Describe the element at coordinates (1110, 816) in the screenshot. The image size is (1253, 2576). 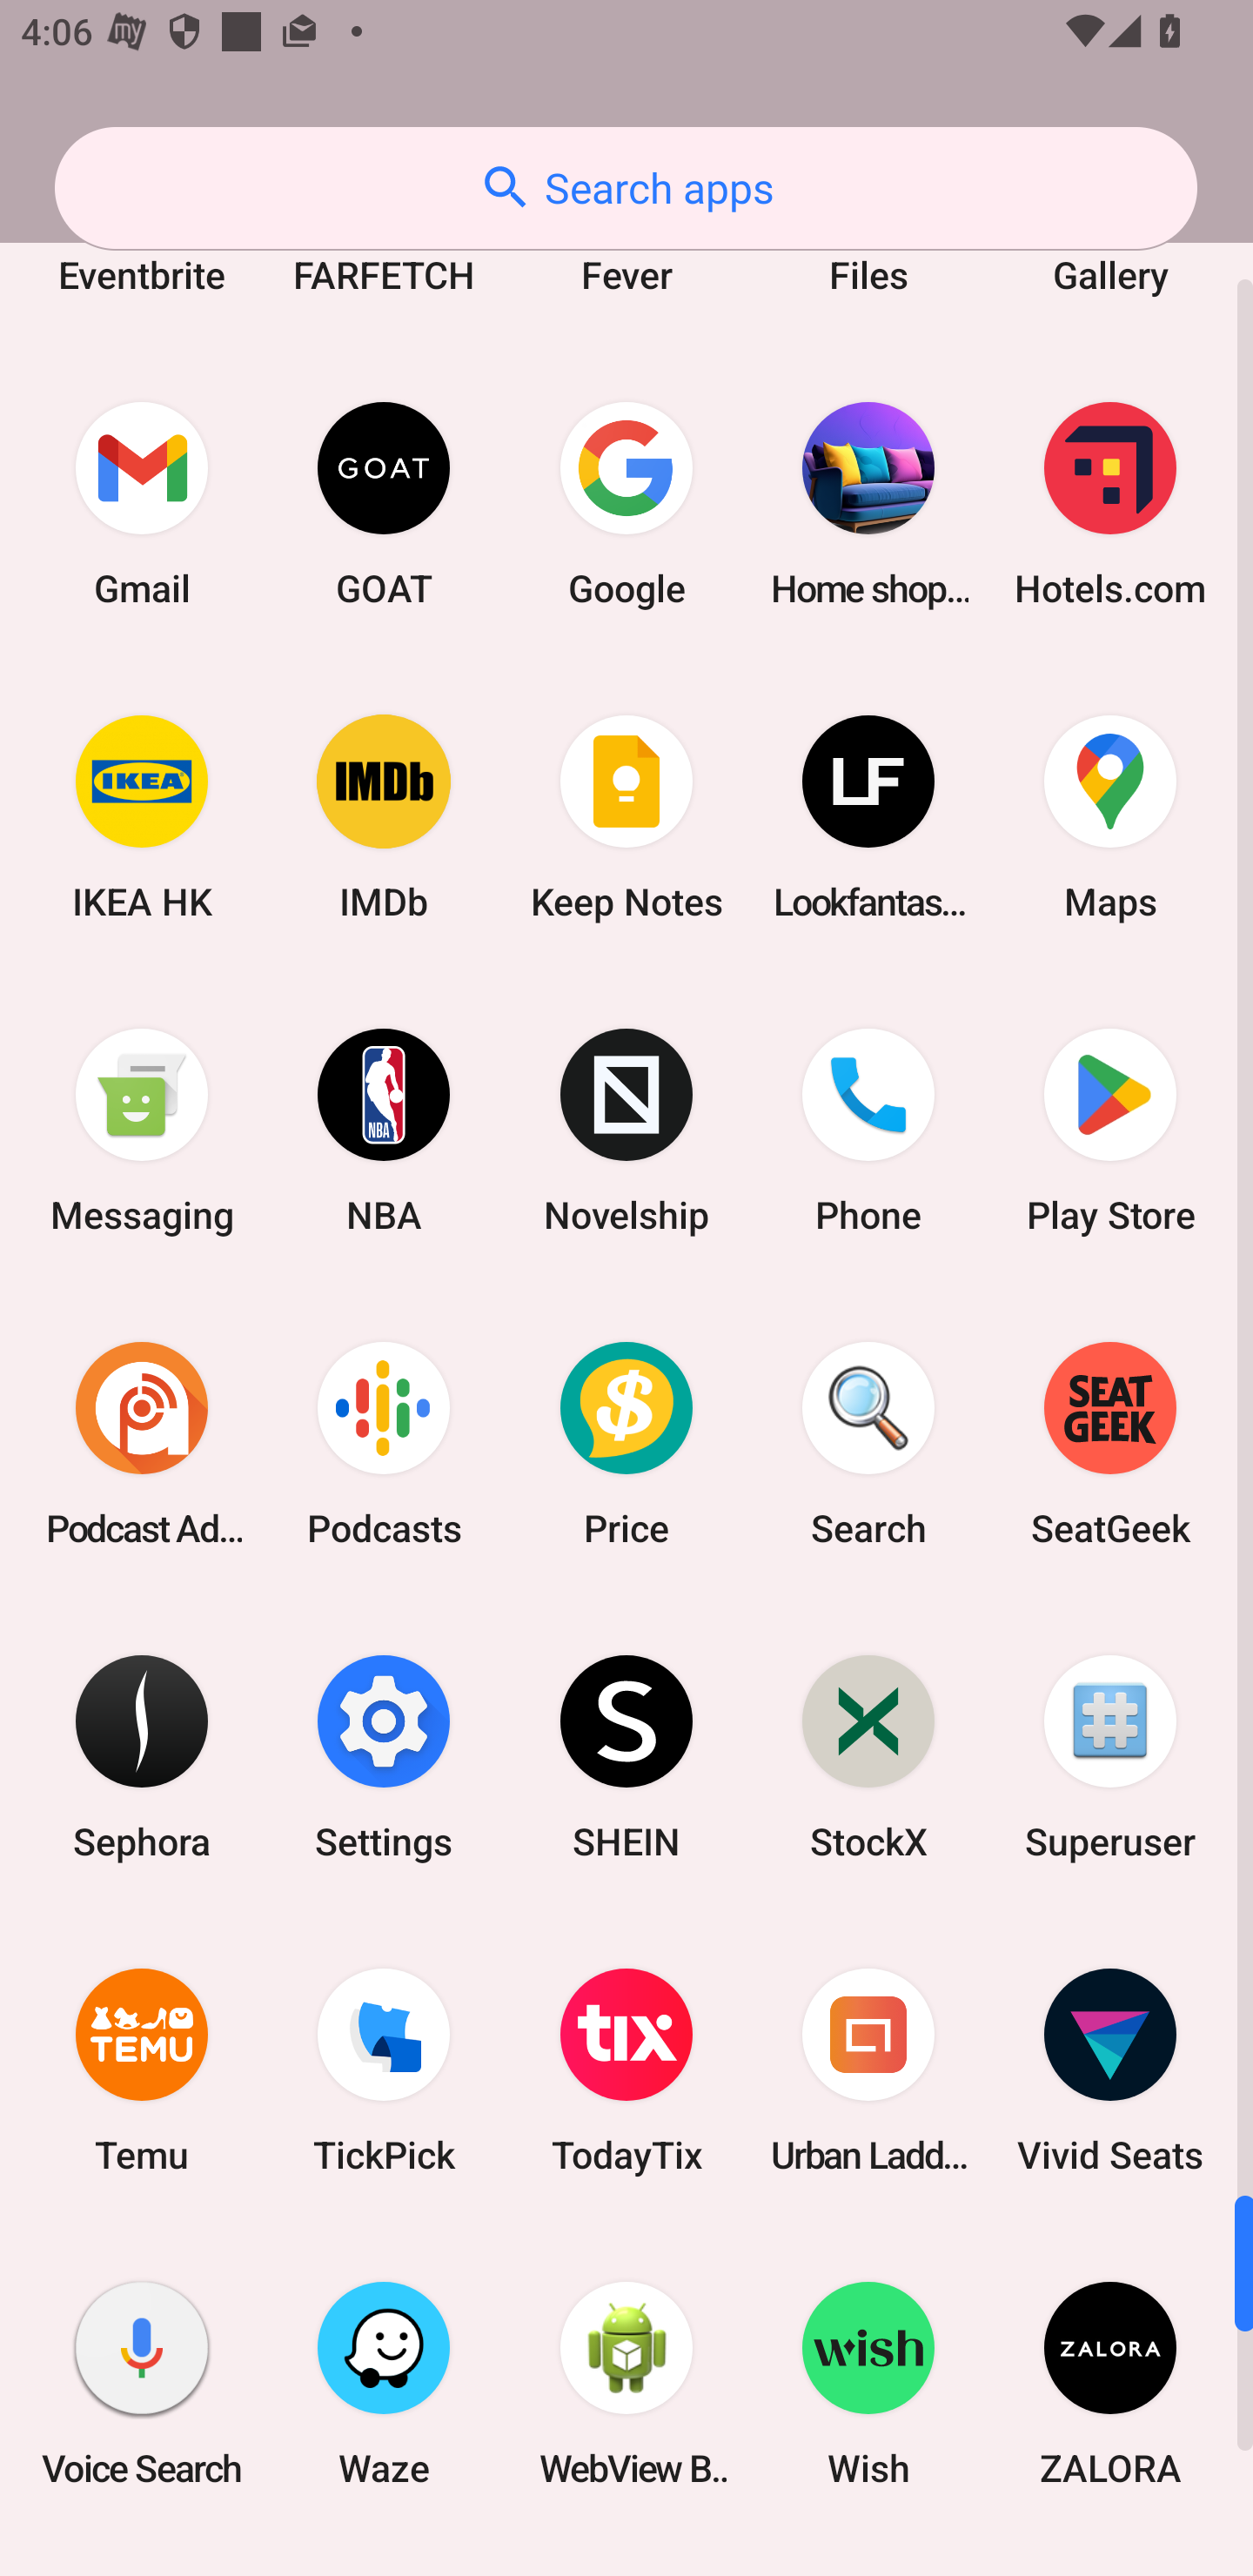
I see `Maps` at that location.